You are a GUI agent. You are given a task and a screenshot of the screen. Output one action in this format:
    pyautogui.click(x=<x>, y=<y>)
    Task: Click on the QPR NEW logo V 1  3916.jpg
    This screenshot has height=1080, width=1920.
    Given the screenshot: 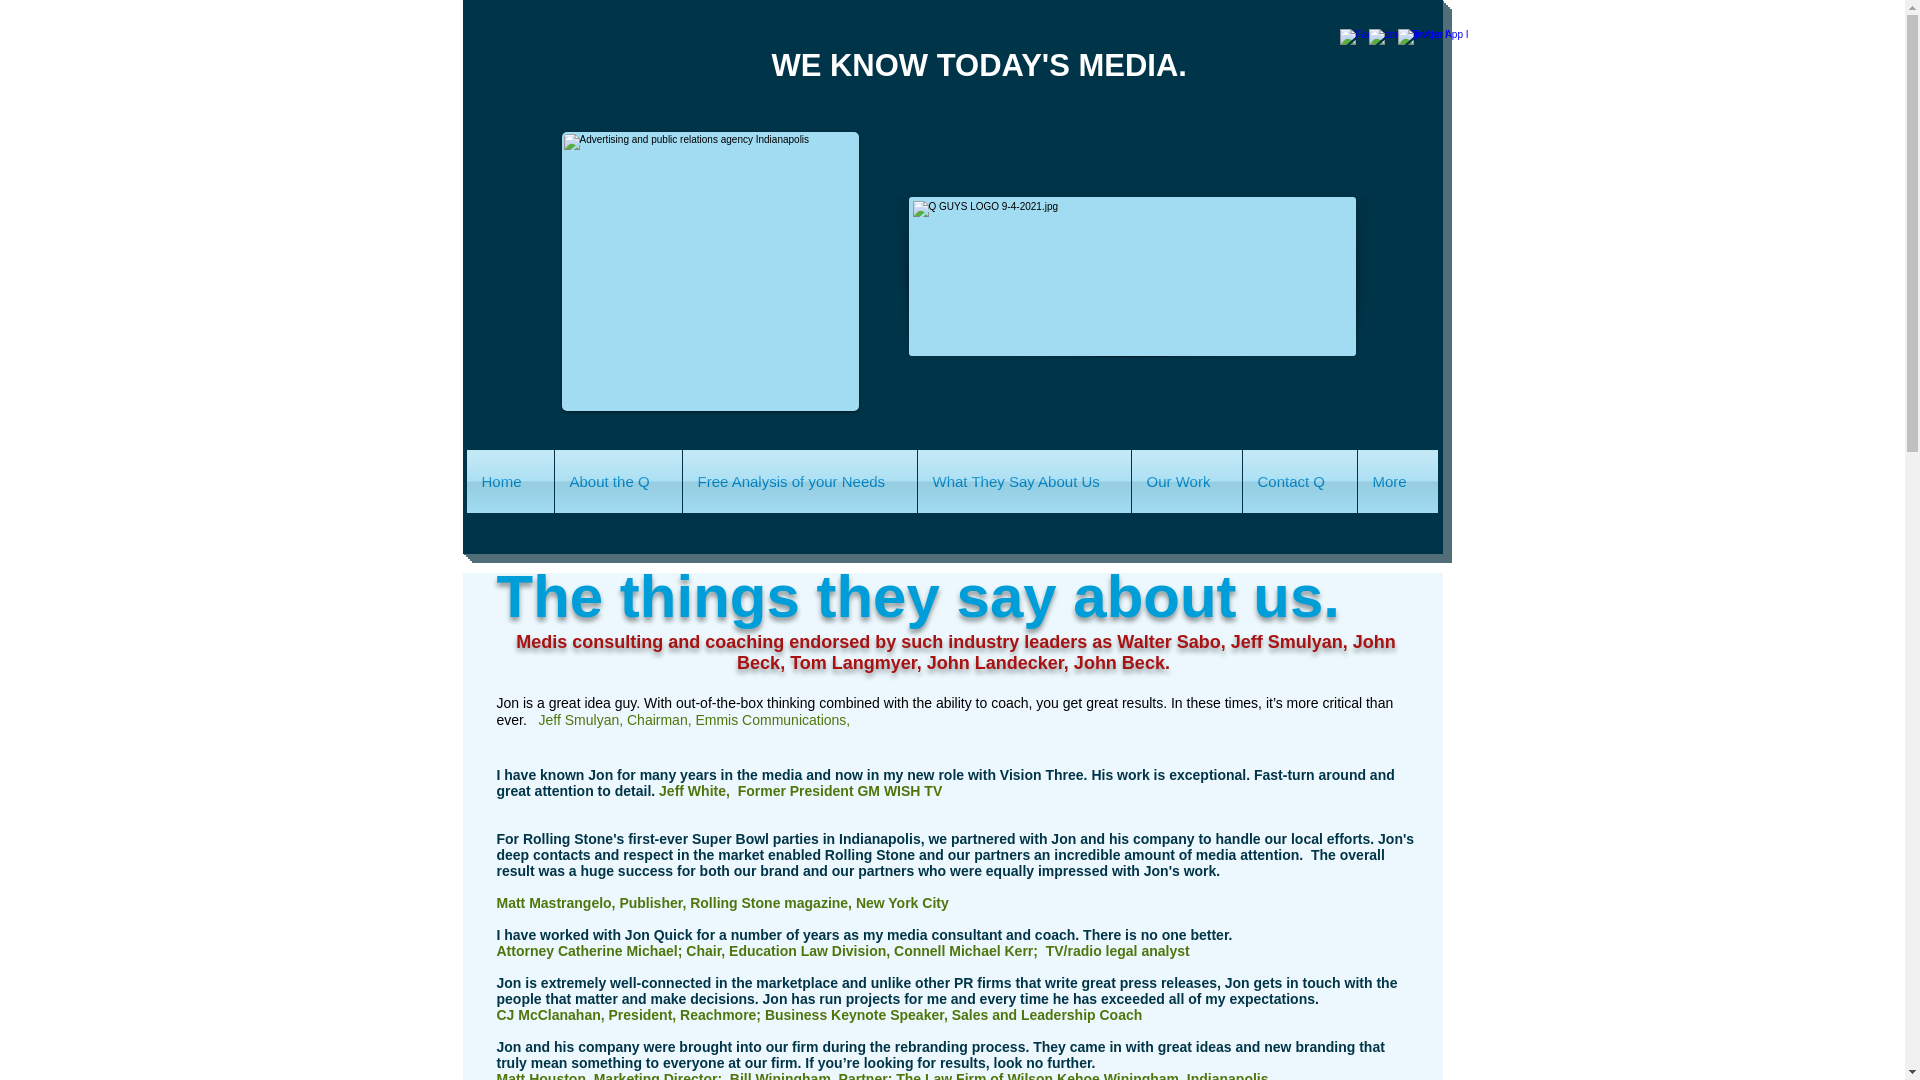 What is the action you would take?
    pyautogui.click(x=710, y=271)
    